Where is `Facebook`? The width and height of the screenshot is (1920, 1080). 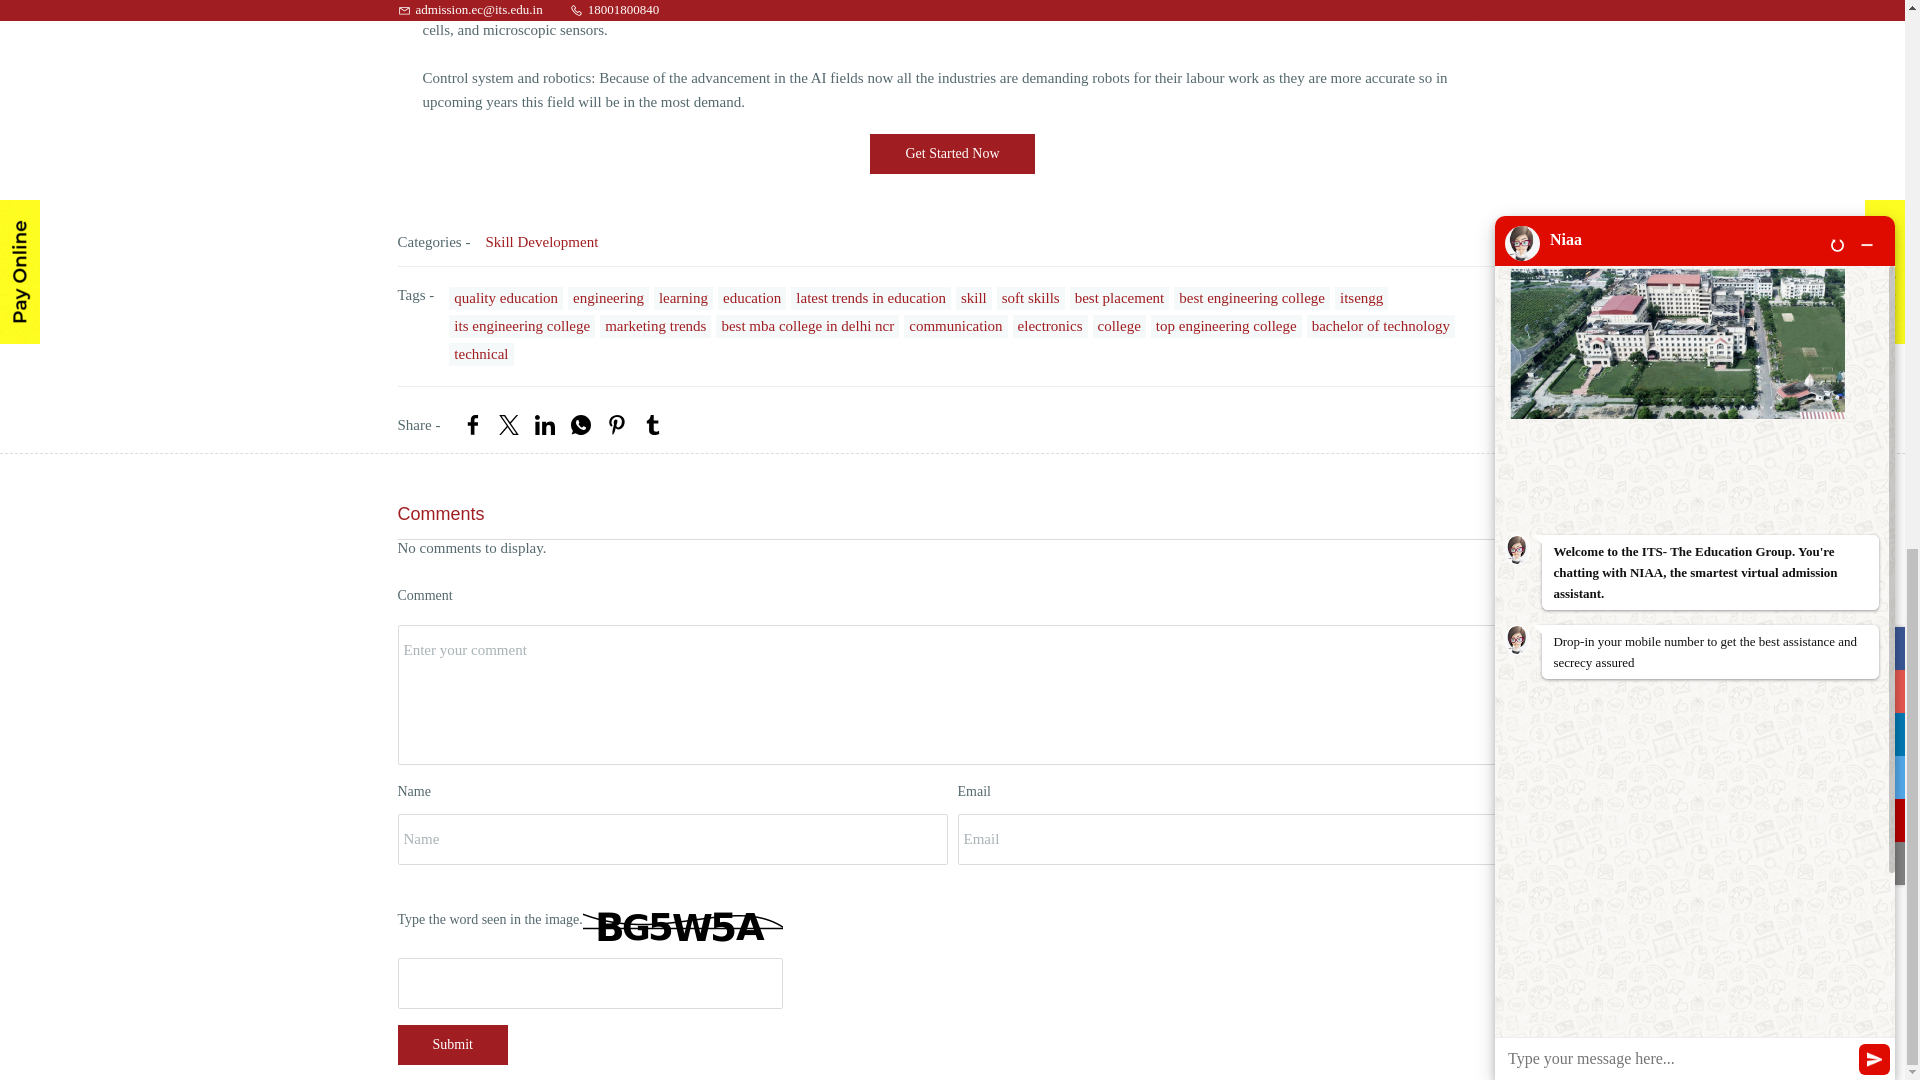
Facebook is located at coordinates (472, 424).